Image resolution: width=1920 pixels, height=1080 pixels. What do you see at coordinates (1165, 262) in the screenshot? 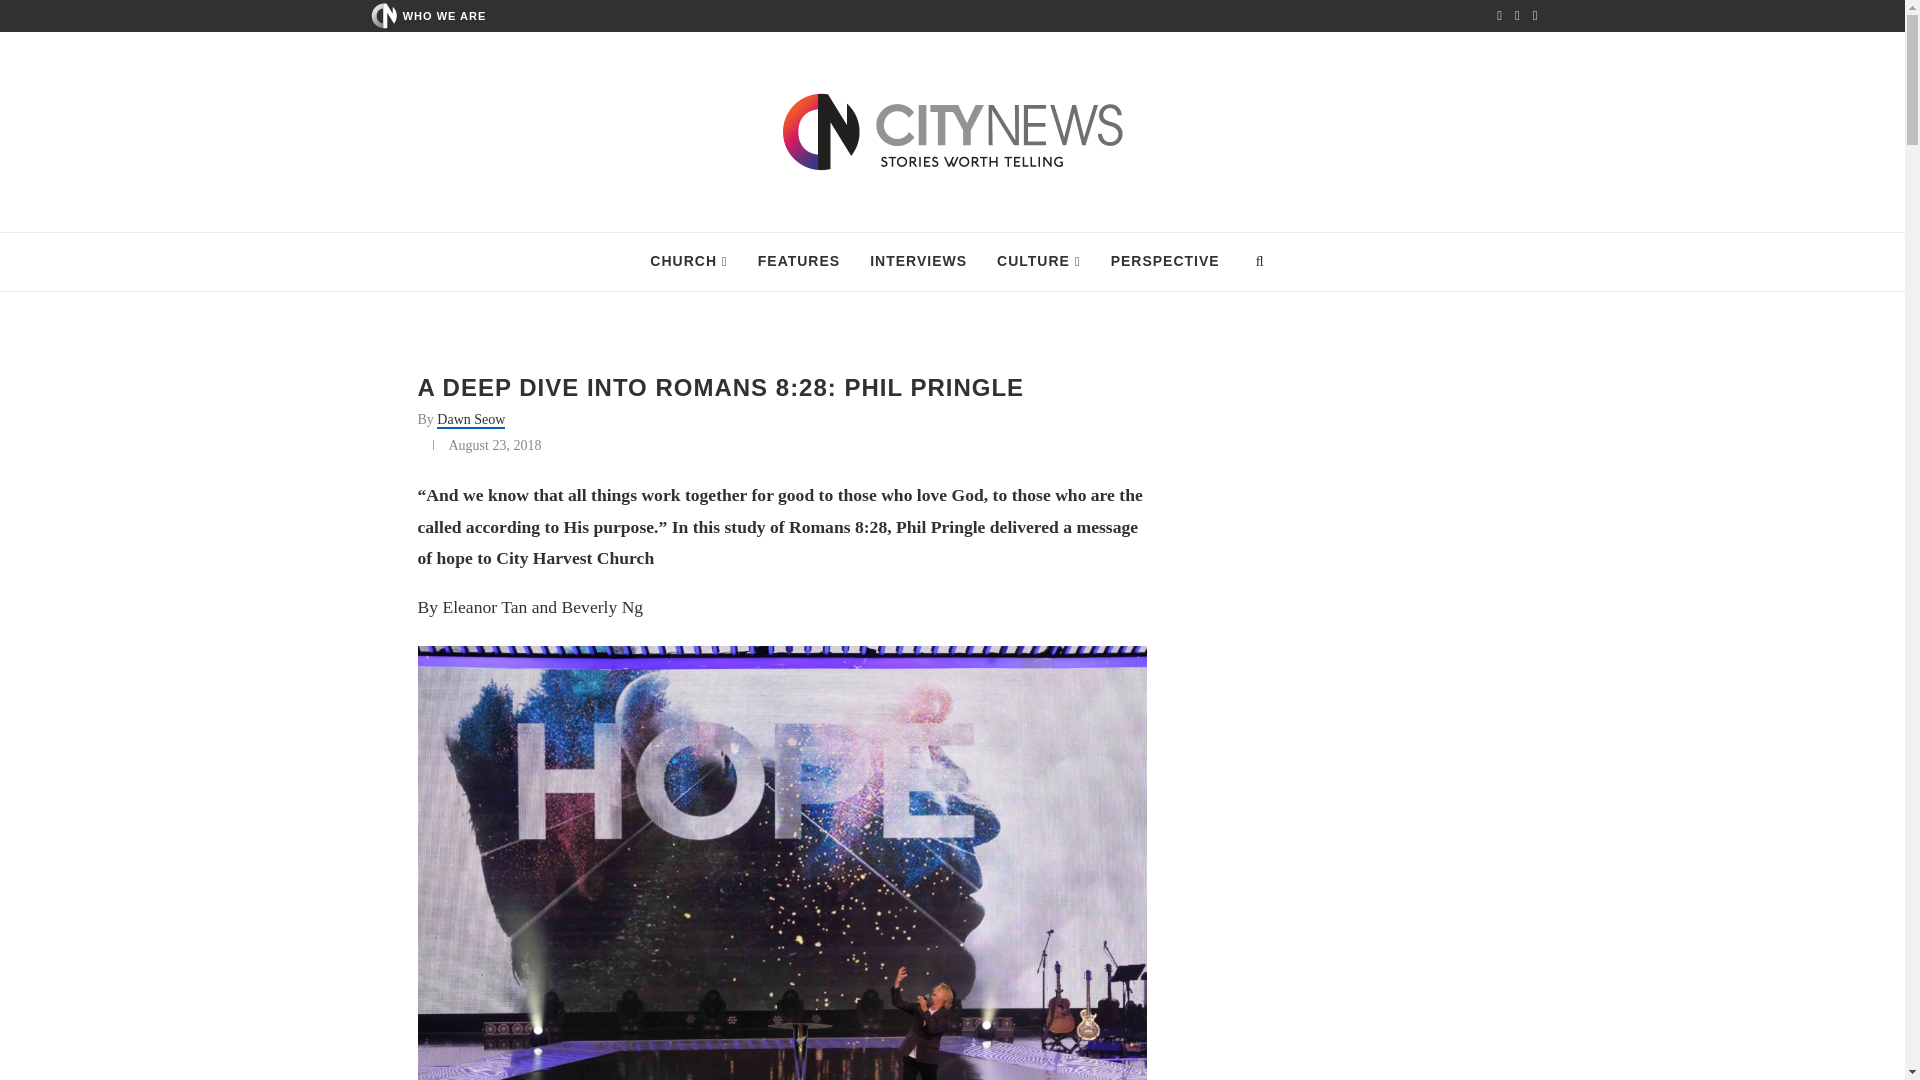
I see `PERSPECTIVE` at bounding box center [1165, 262].